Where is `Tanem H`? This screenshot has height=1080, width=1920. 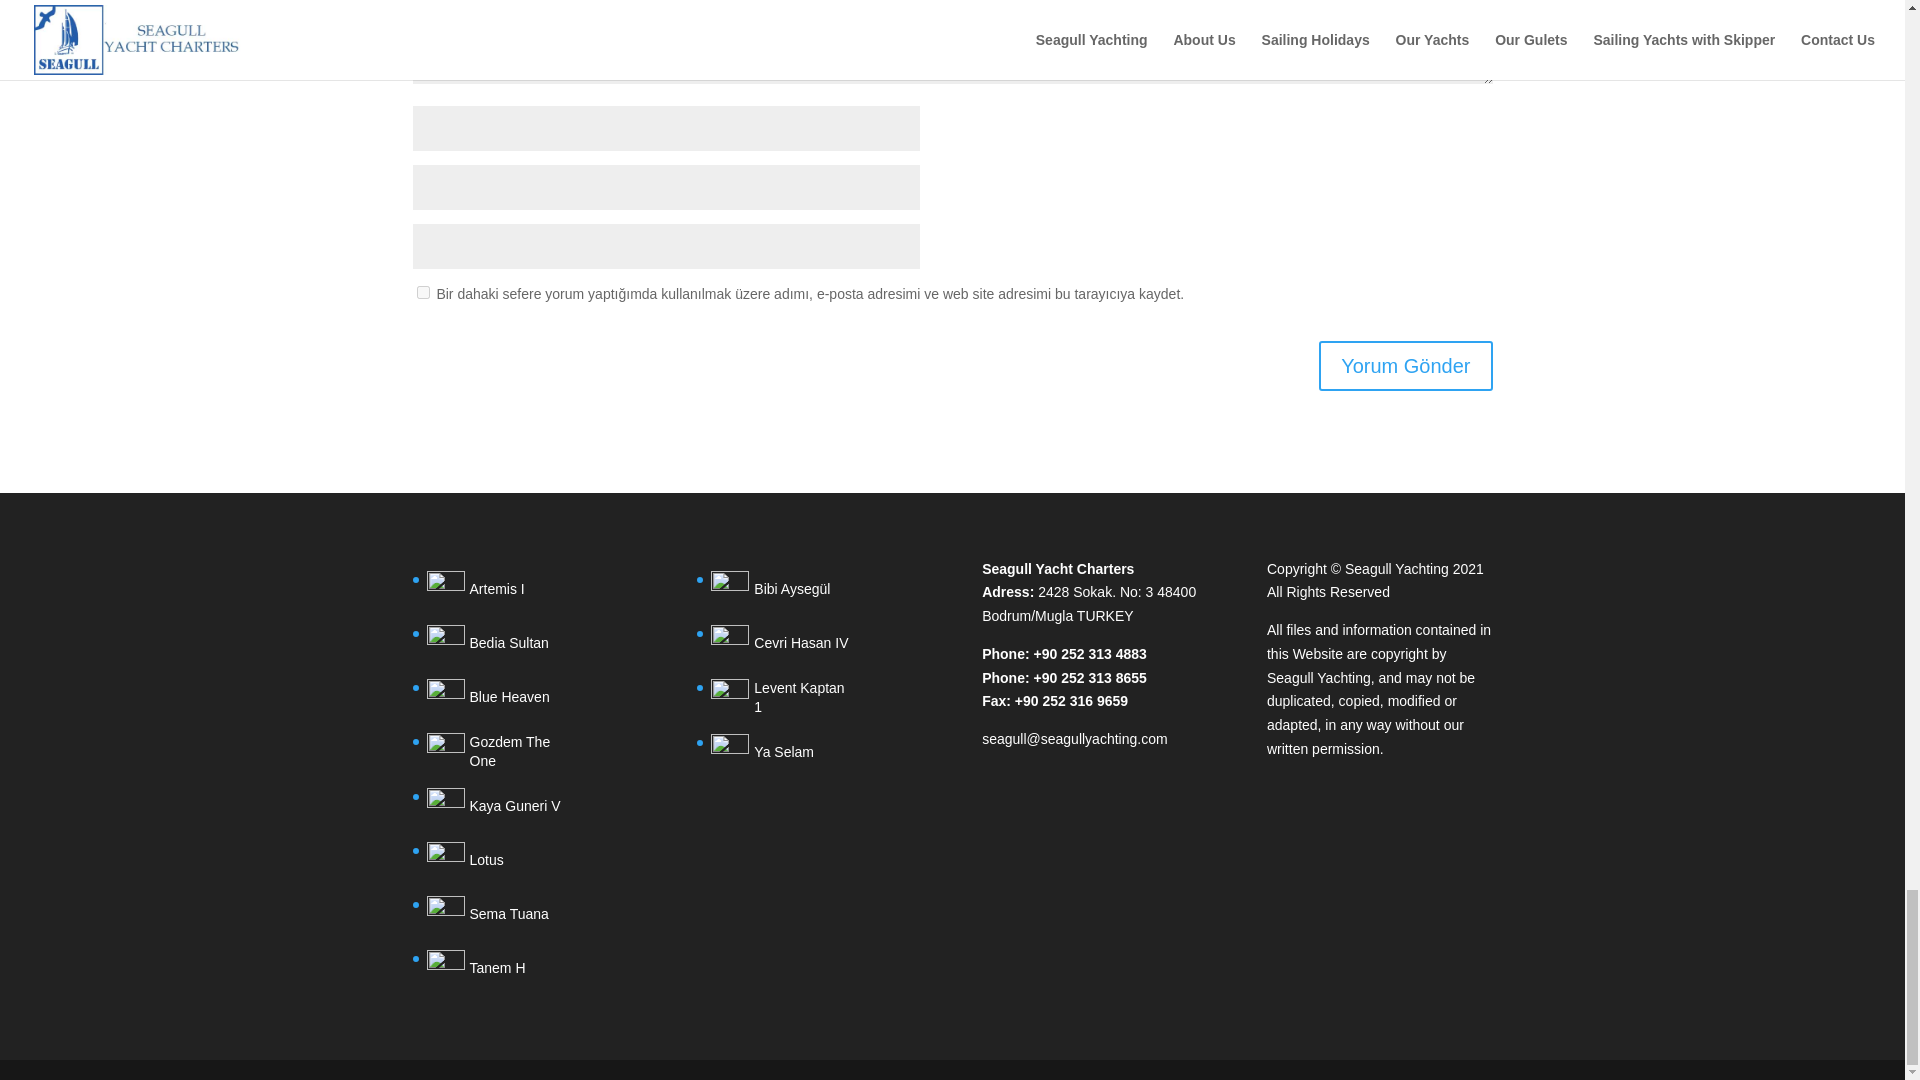
Tanem H is located at coordinates (502, 969).